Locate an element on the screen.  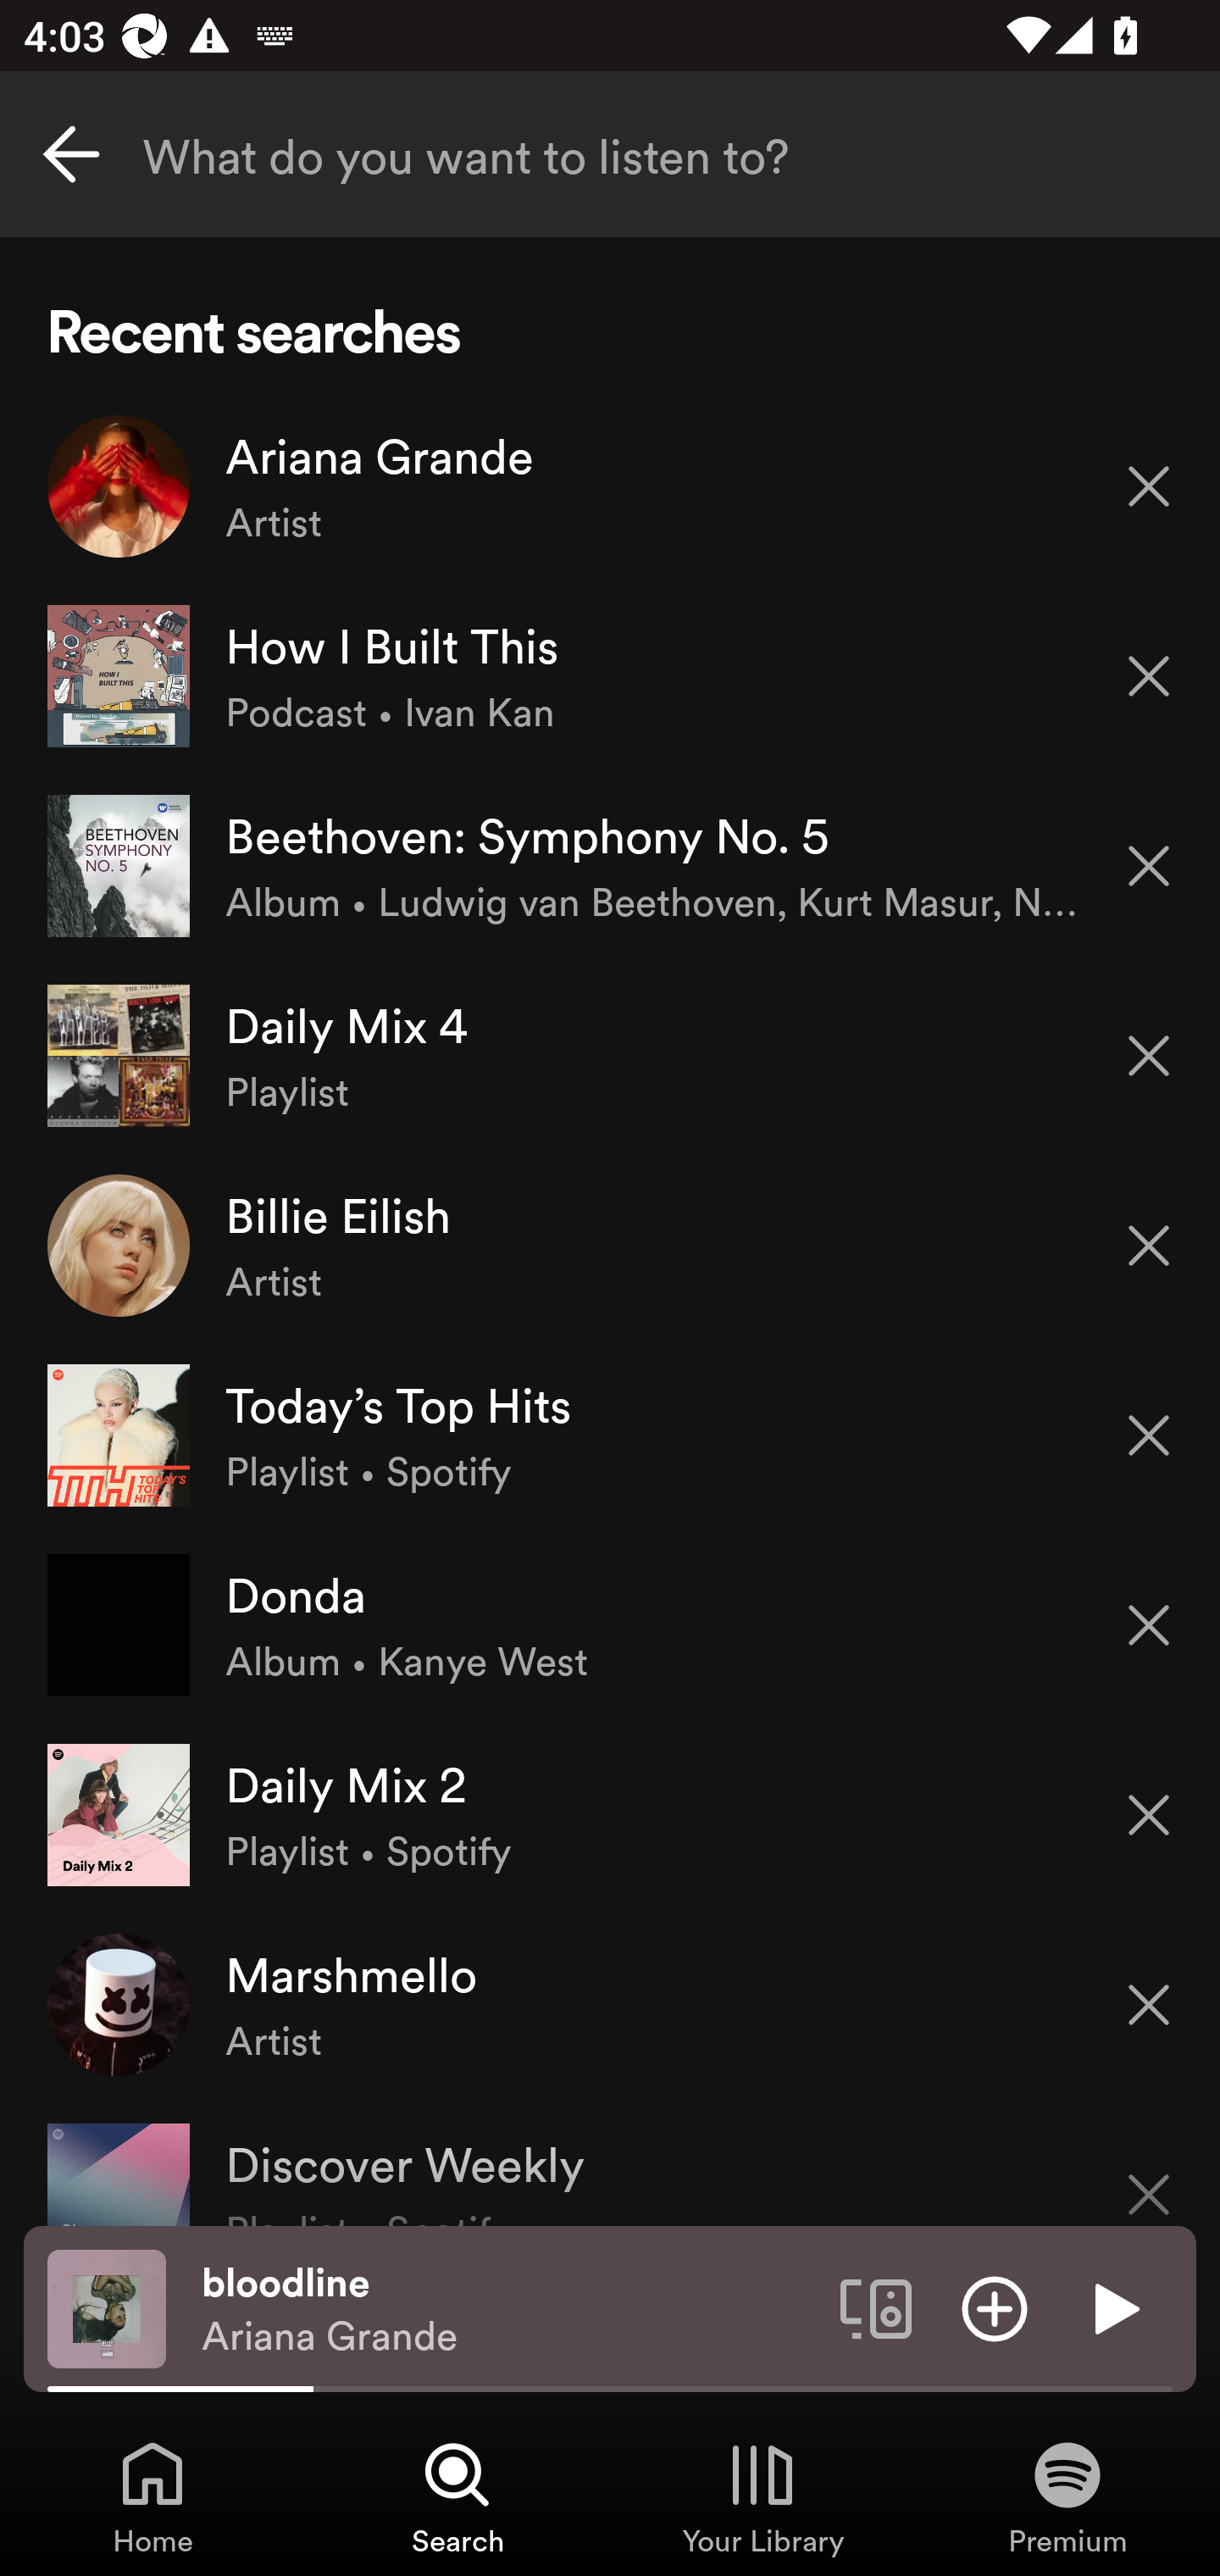
Play is located at coordinates (1113, 2307).